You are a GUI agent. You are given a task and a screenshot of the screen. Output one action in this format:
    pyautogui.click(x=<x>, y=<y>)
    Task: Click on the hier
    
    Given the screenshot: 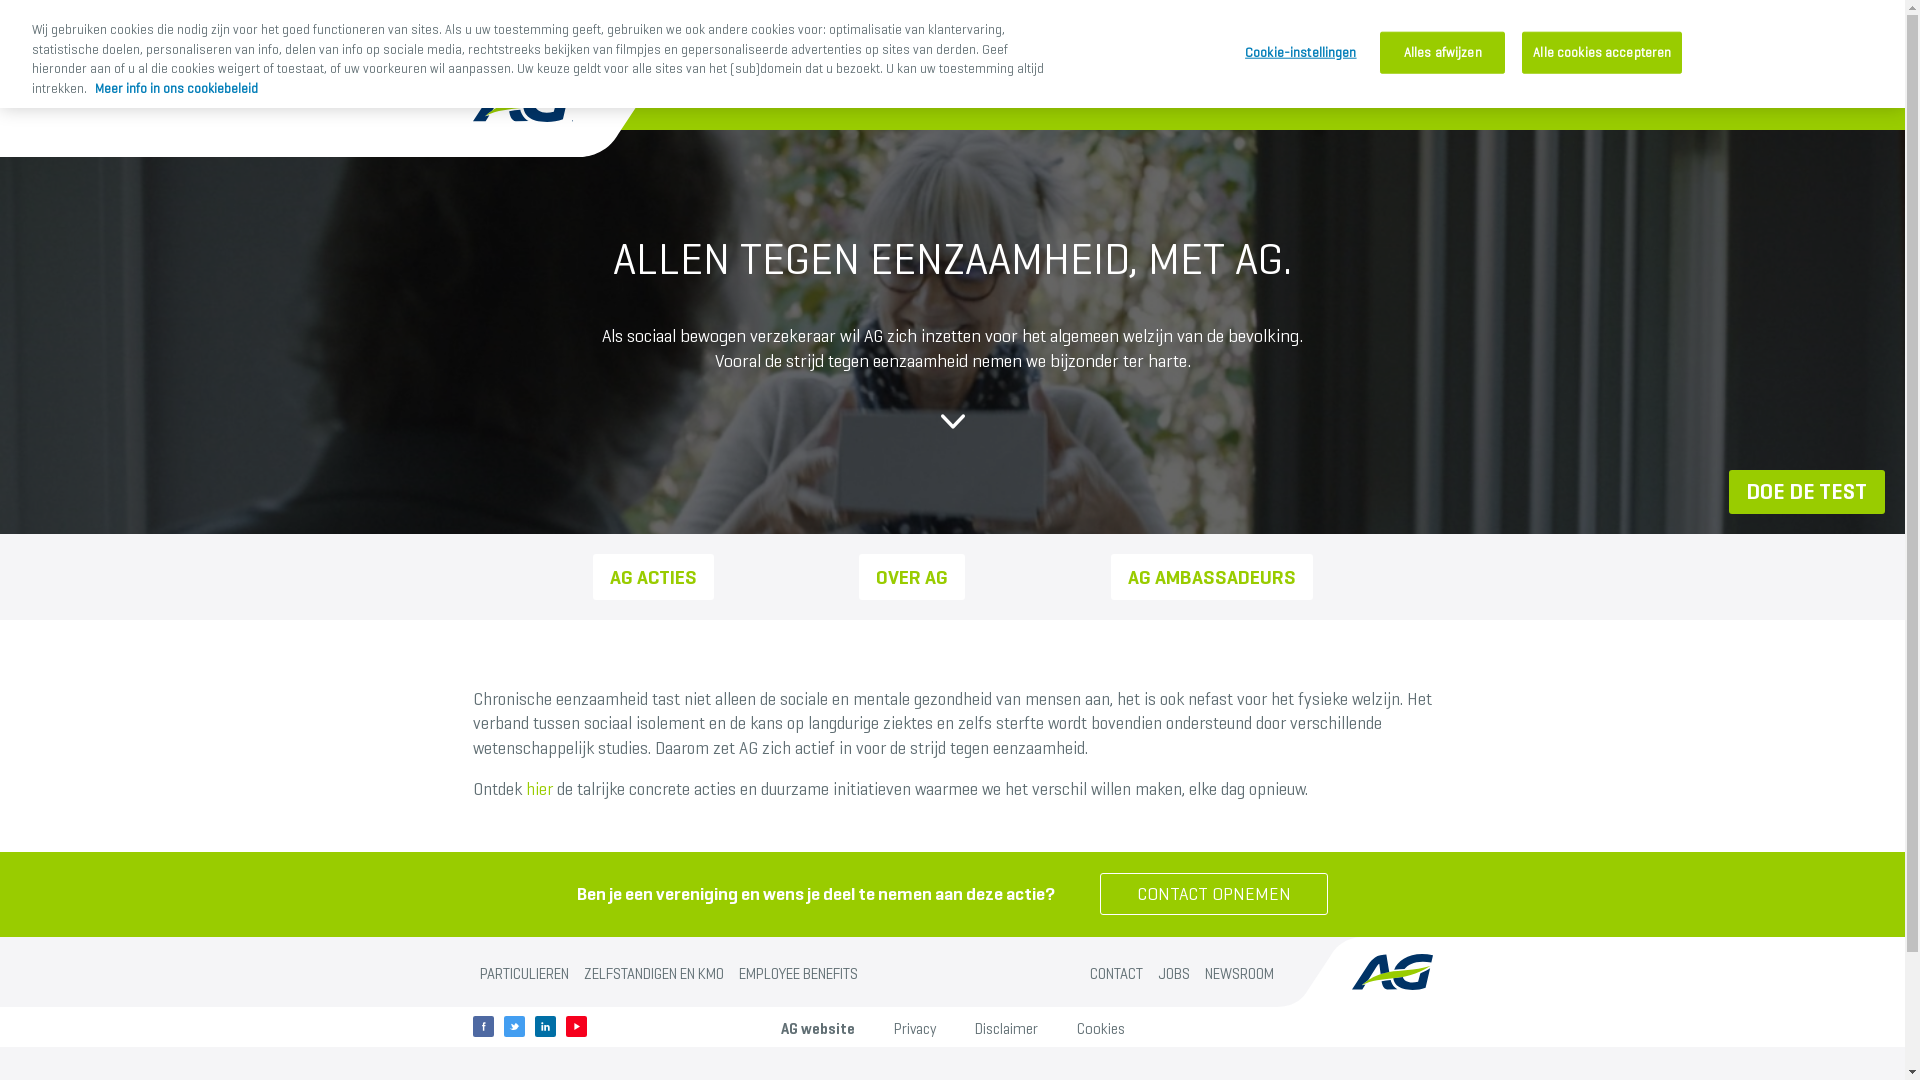 What is the action you would take?
    pyautogui.click(x=540, y=788)
    